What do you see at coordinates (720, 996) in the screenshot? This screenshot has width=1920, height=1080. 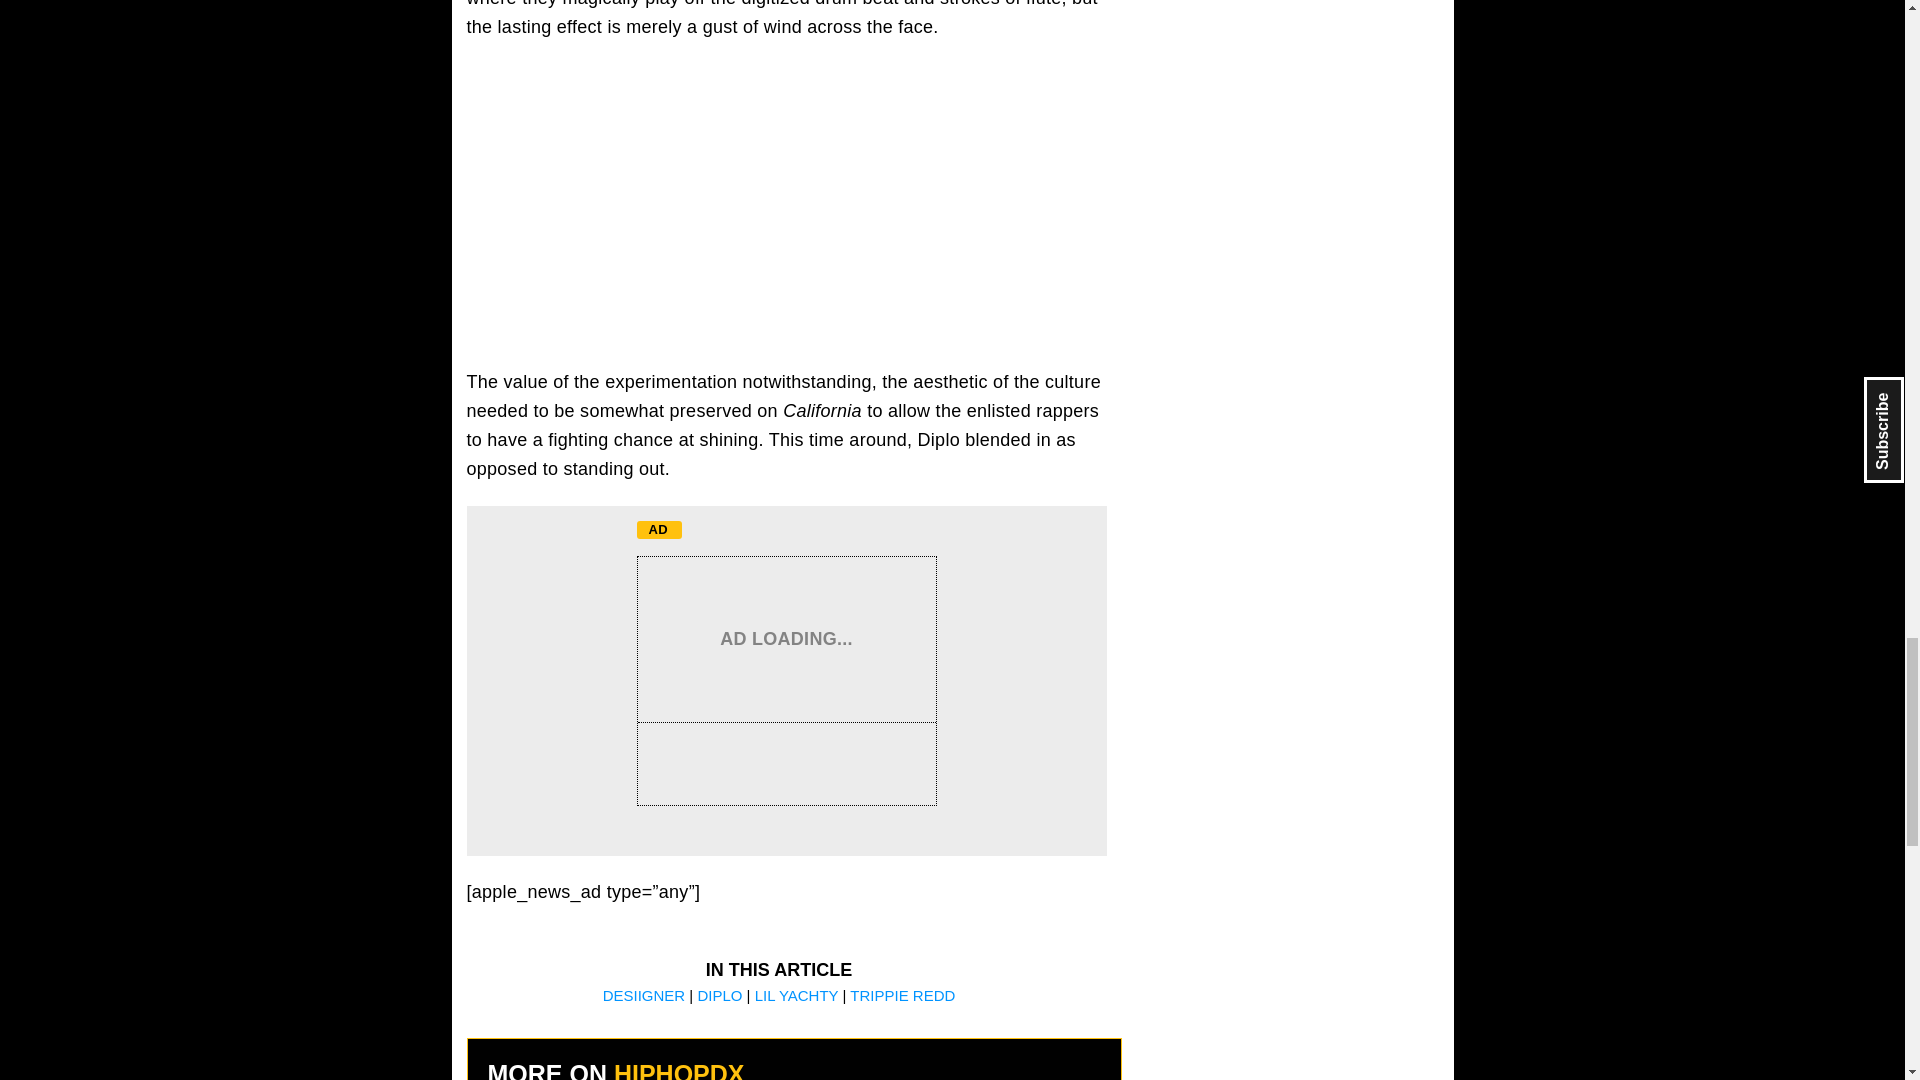 I see `DIPLO` at bounding box center [720, 996].